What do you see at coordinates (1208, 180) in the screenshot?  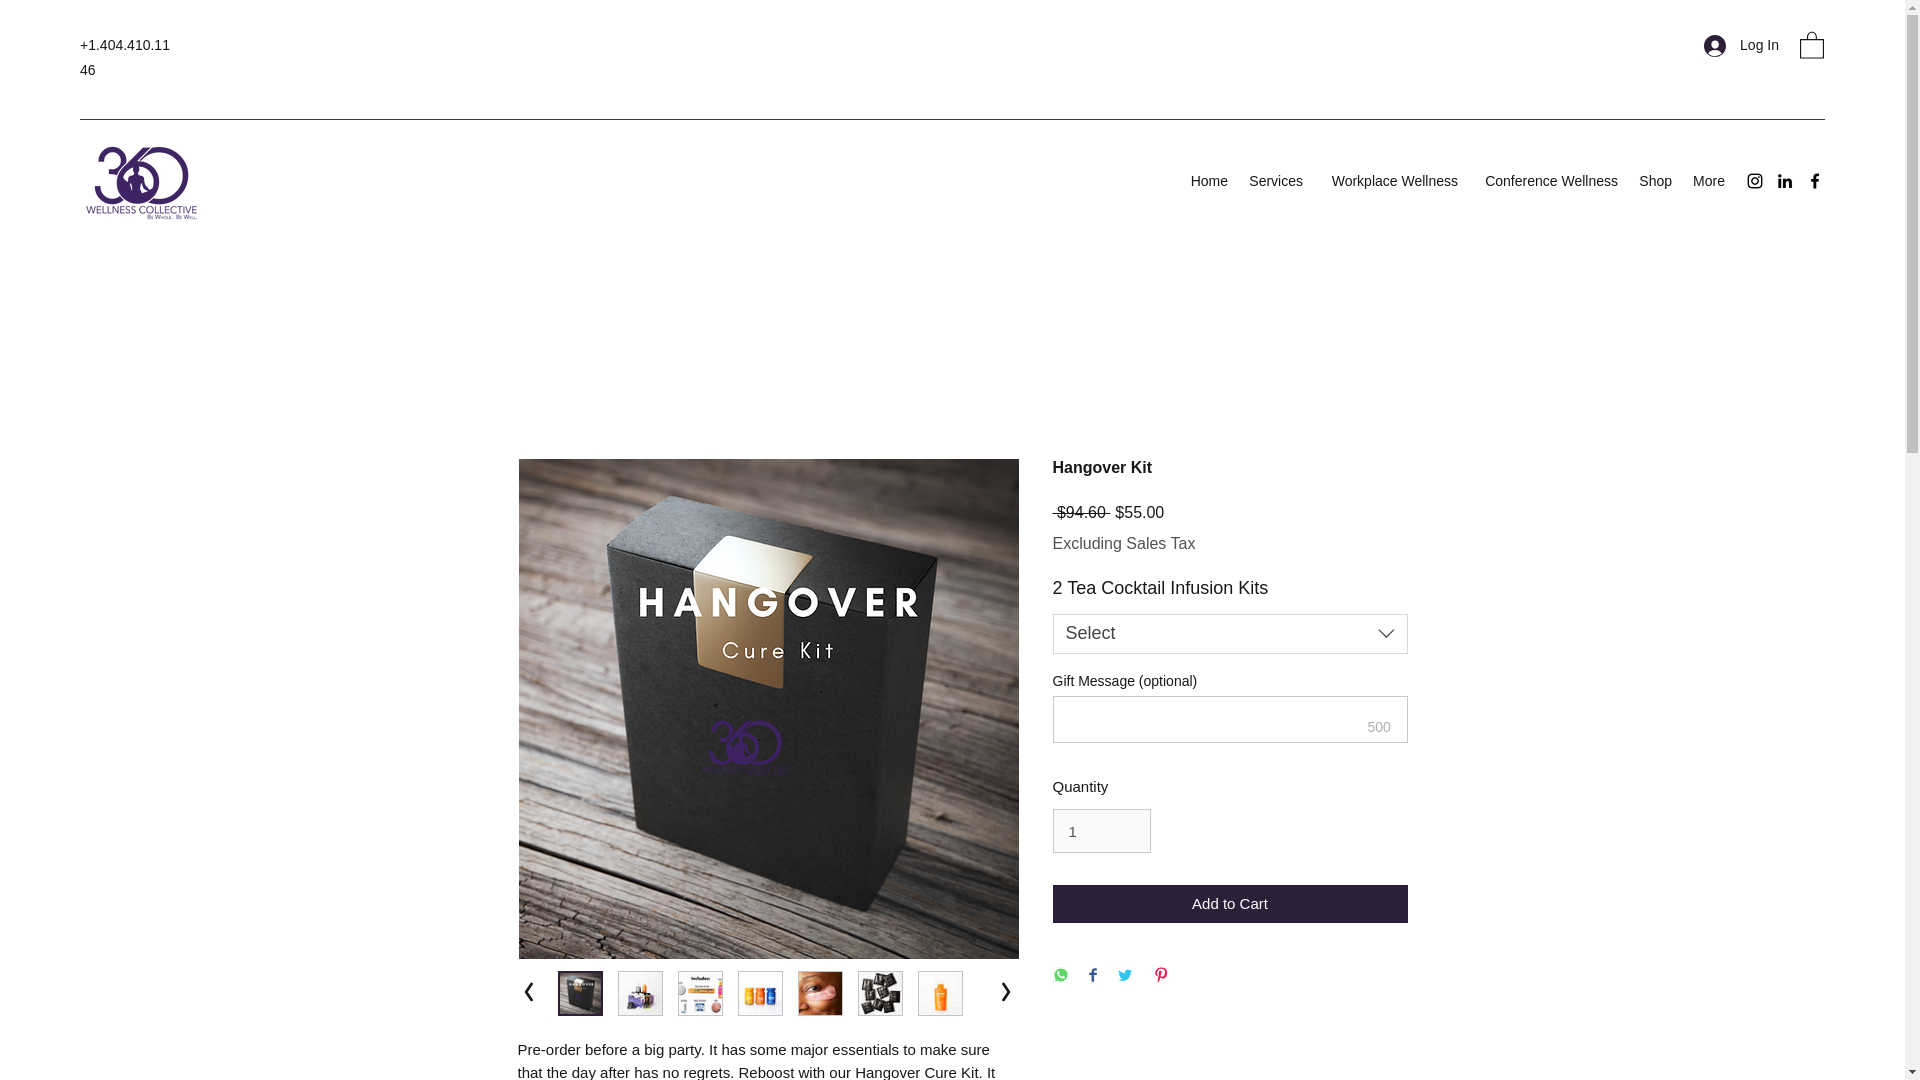 I see `Home` at bounding box center [1208, 180].